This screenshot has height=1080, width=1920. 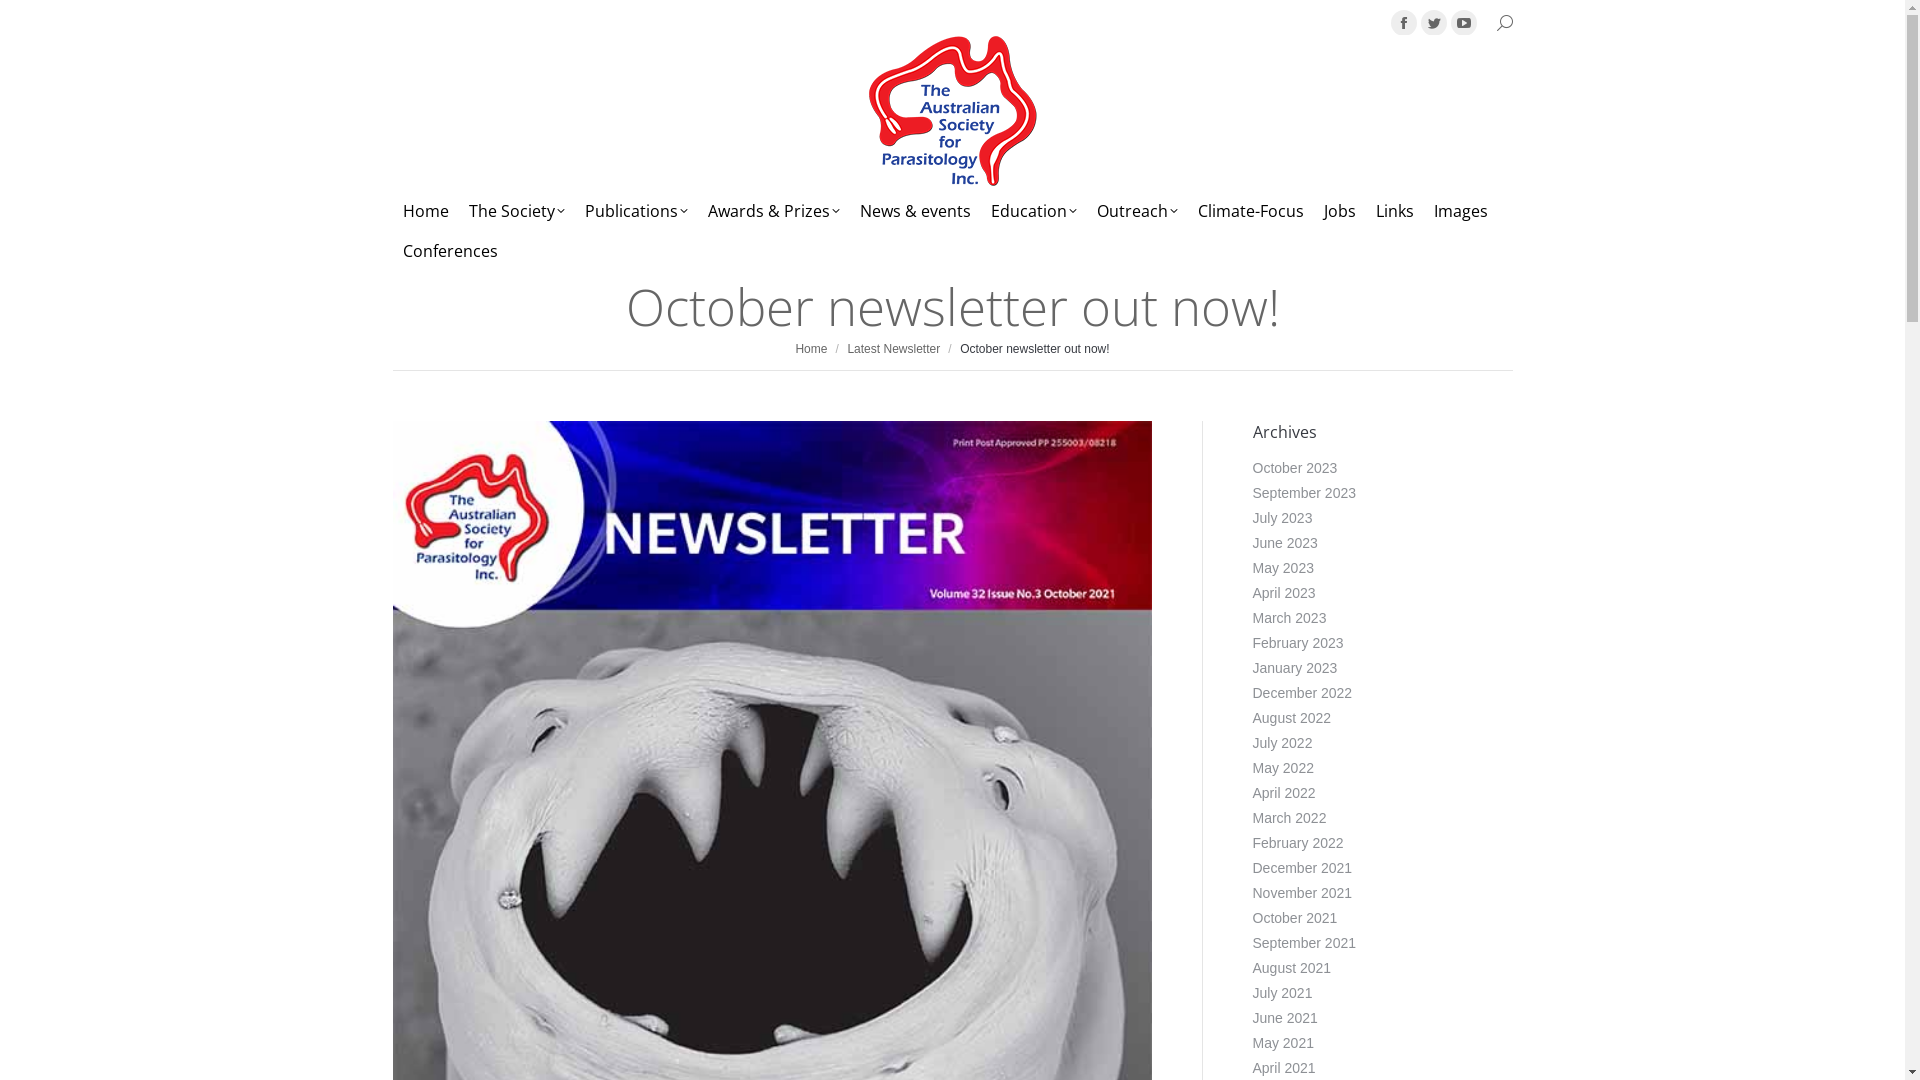 I want to click on March 2023, so click(x=1289, y=618).